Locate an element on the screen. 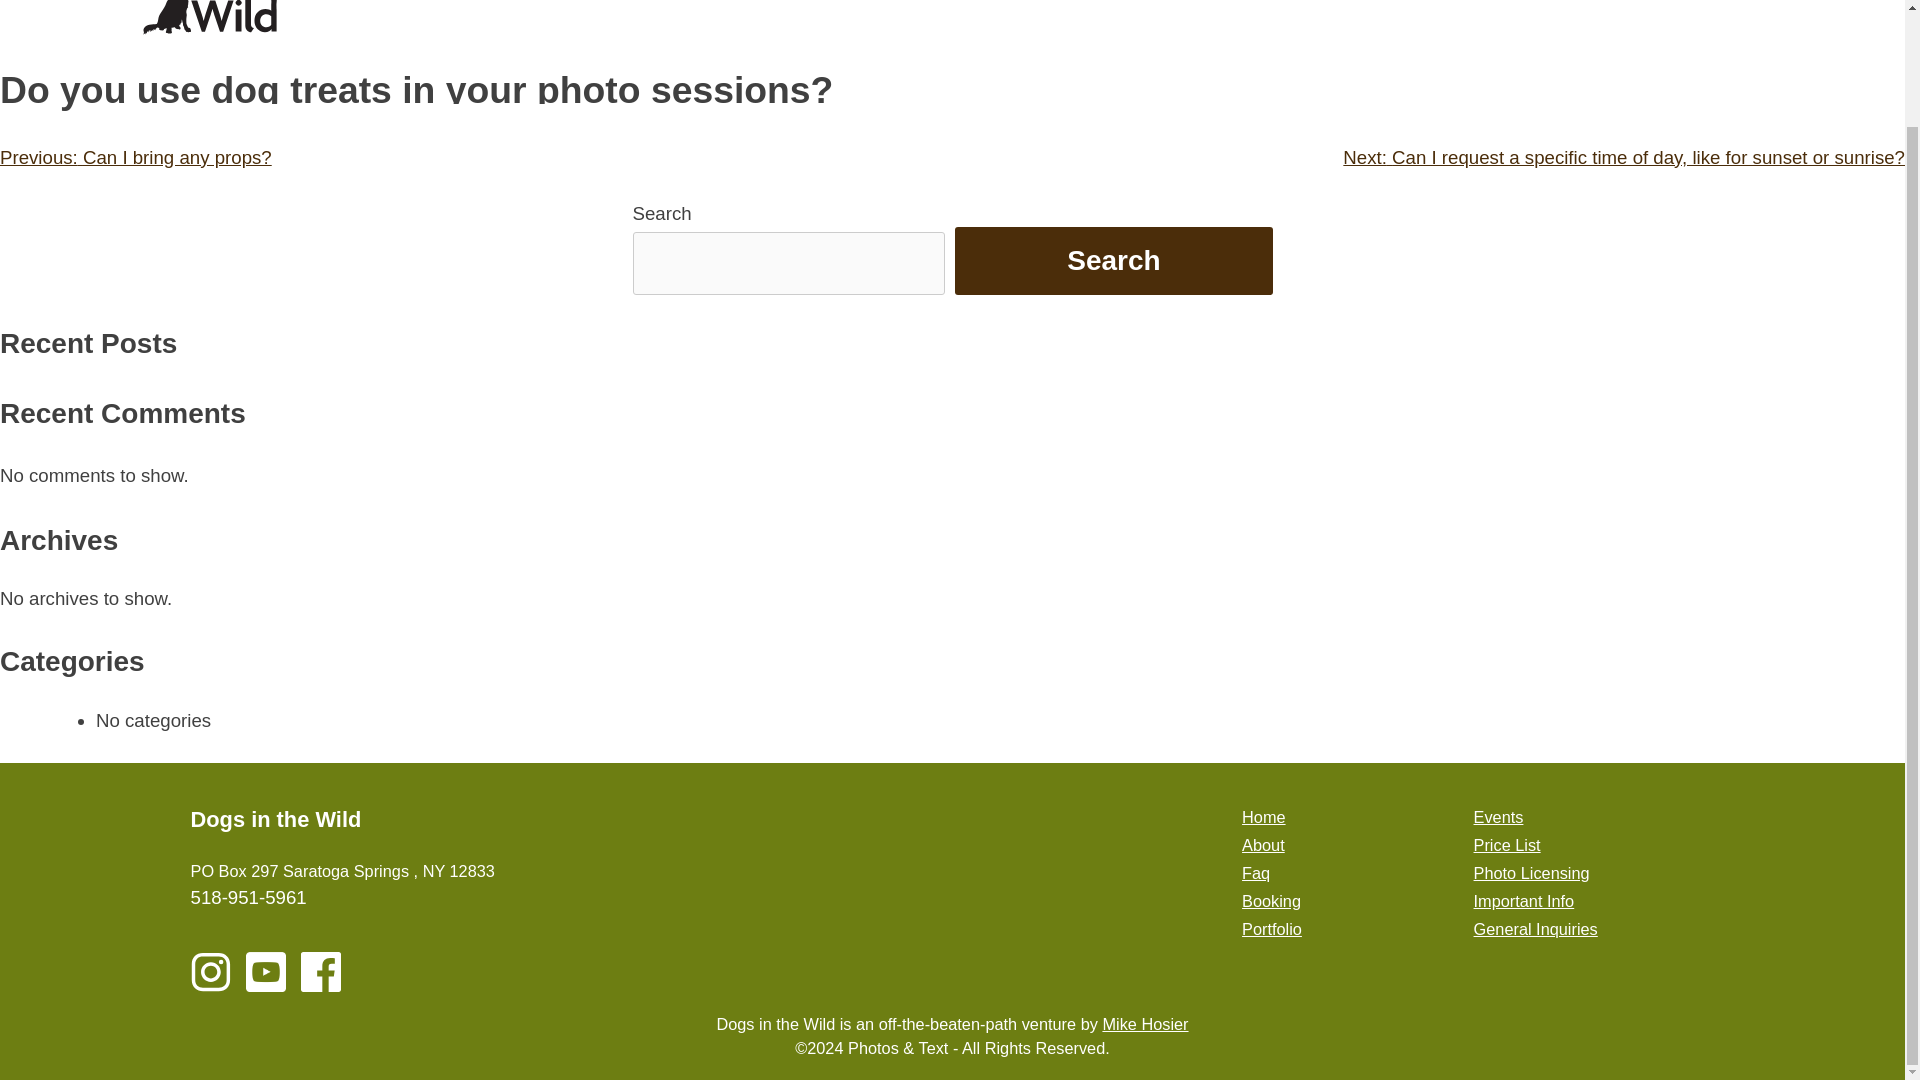  Photo Licensing is located at coordinates (1532, 873).